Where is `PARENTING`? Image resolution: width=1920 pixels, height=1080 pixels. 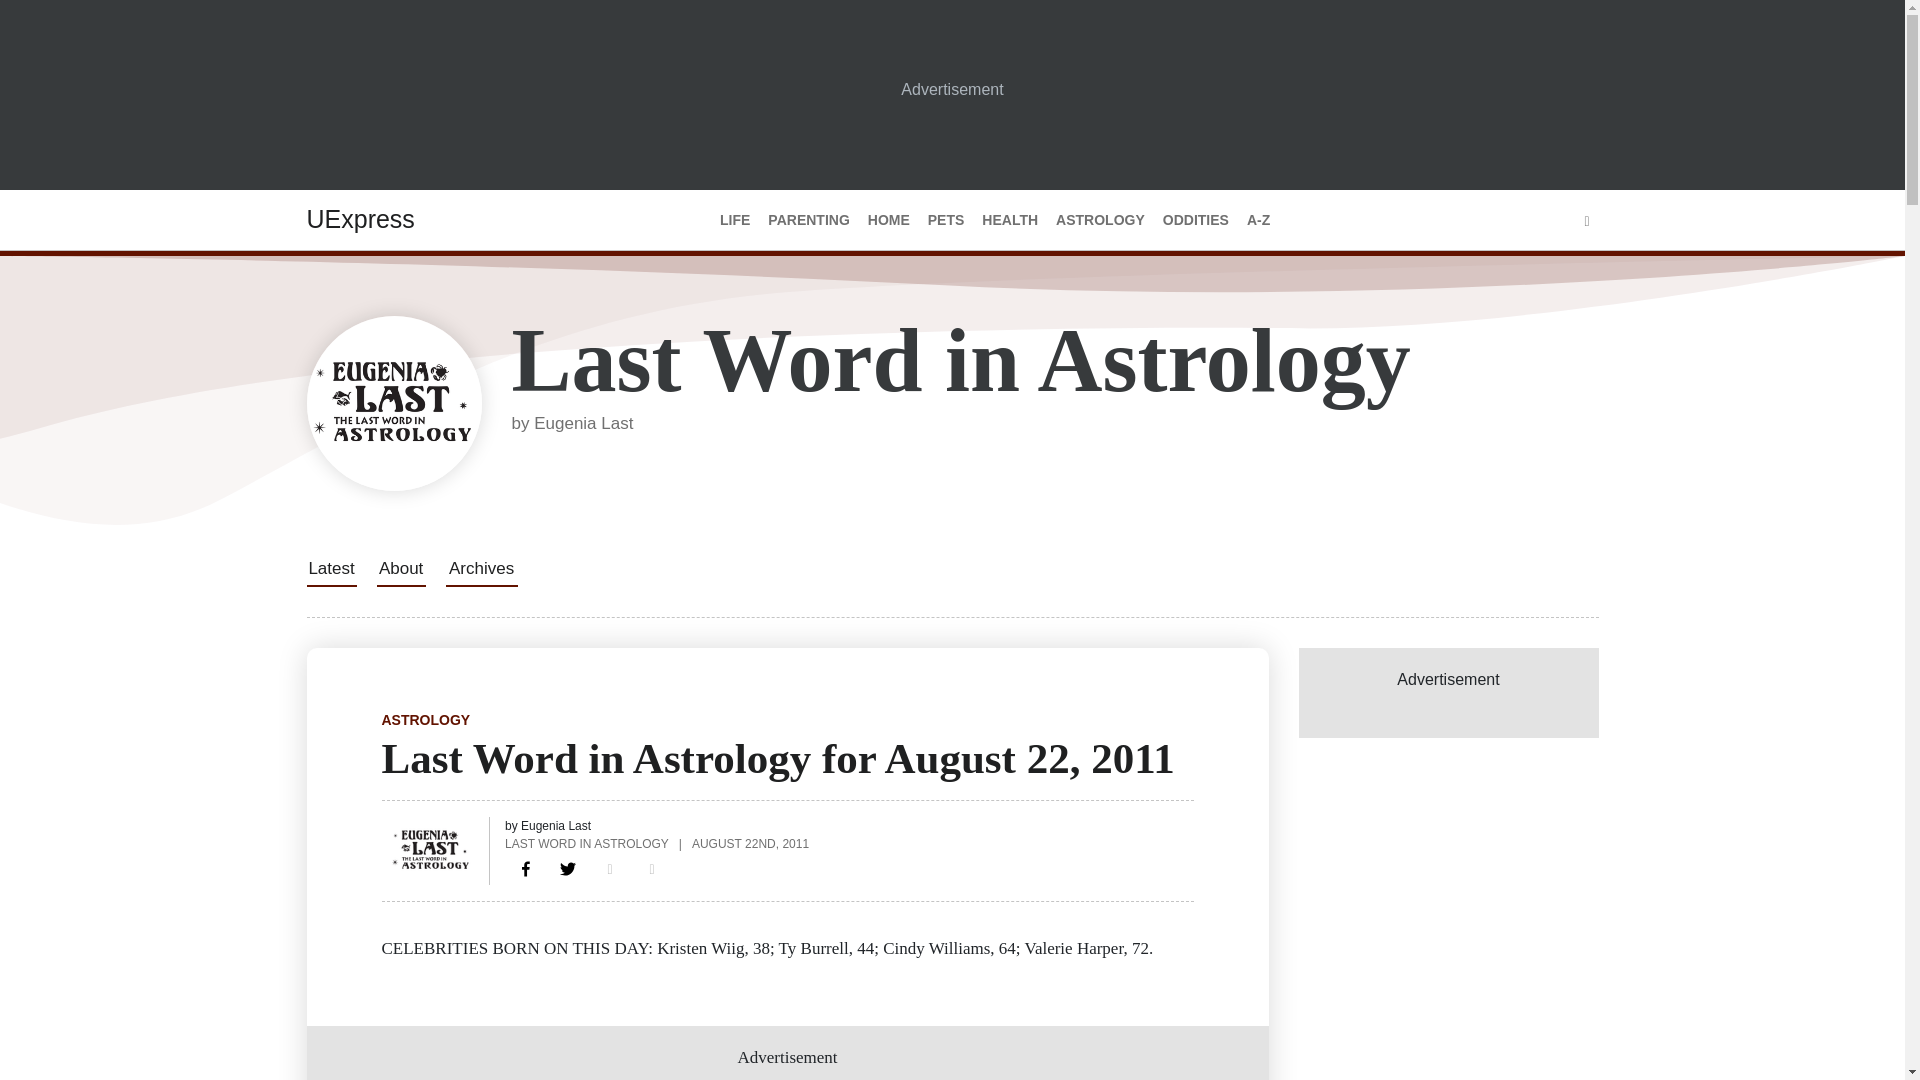
PARENTING is located at coordinates (808, 220).